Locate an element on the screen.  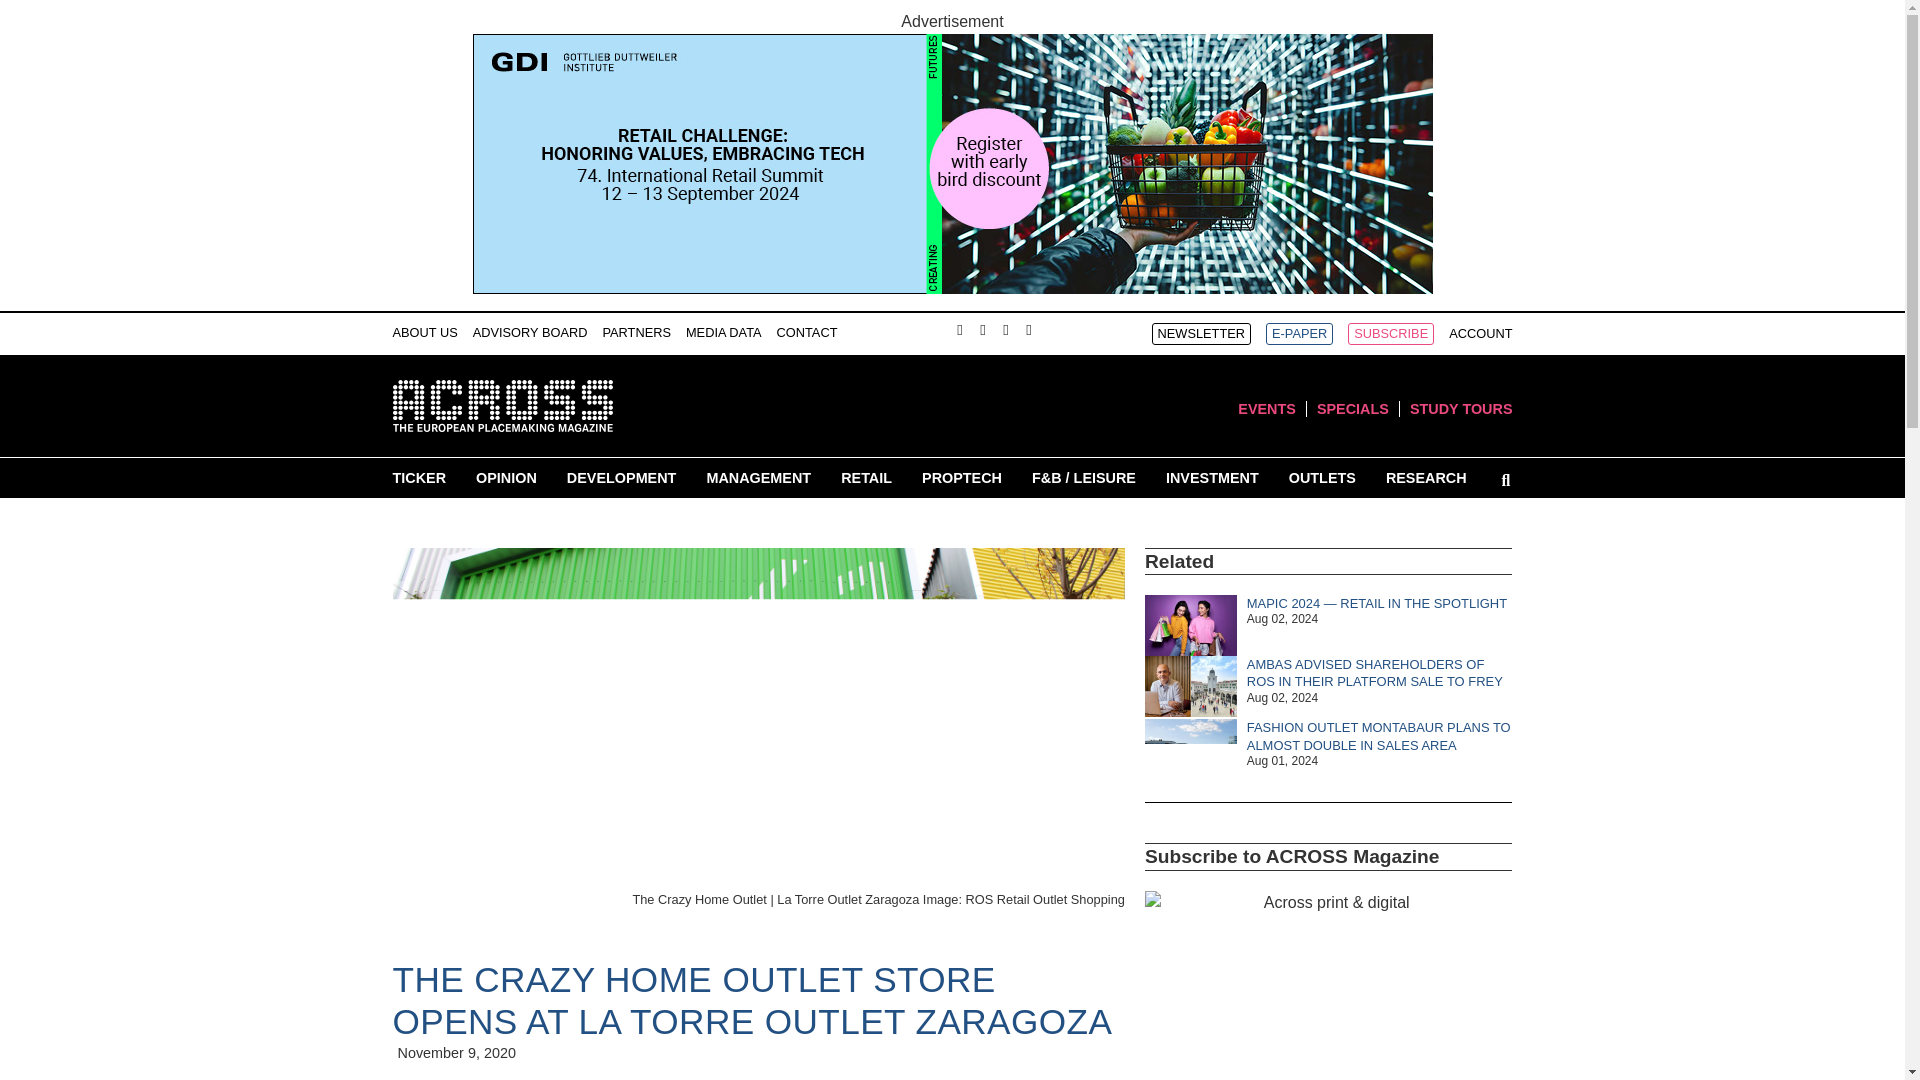
PROPTECH is located at coordinates (962, 478).